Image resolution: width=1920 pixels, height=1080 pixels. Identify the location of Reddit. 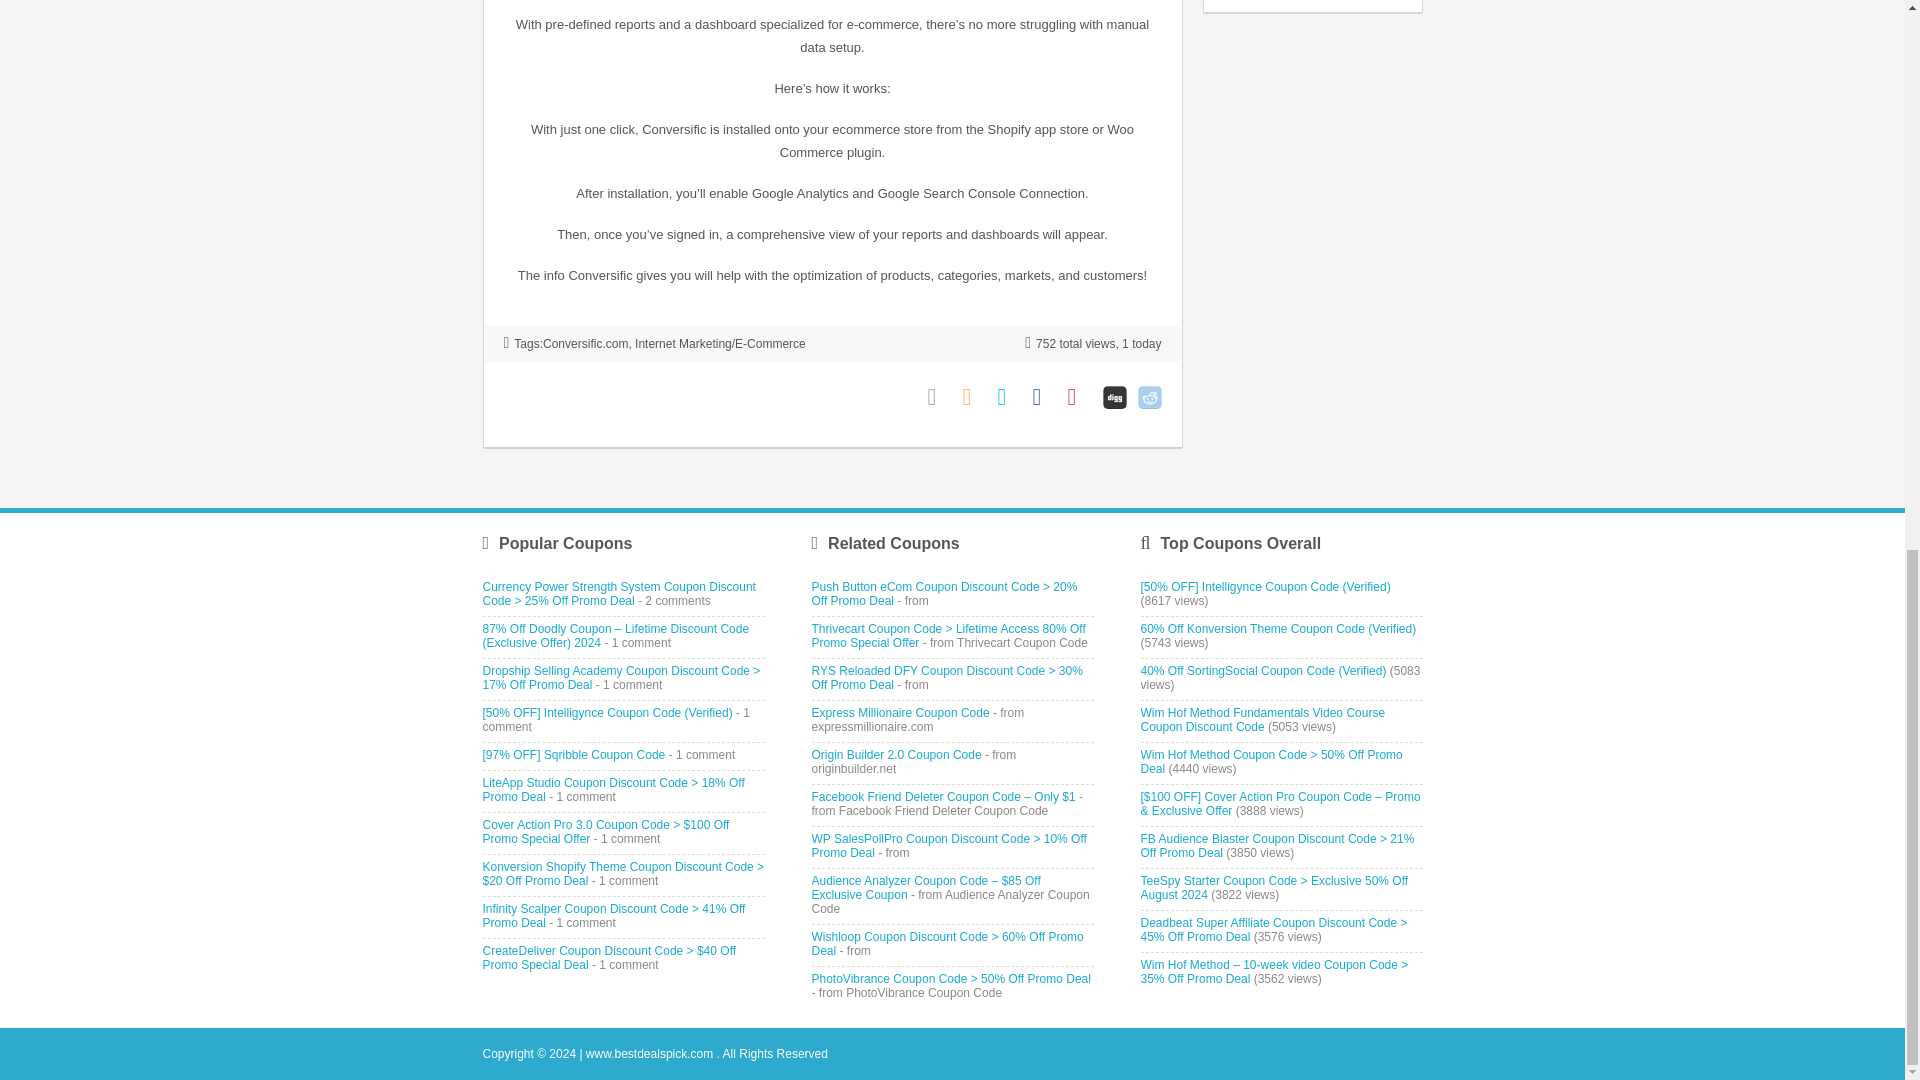
(1150, 397).